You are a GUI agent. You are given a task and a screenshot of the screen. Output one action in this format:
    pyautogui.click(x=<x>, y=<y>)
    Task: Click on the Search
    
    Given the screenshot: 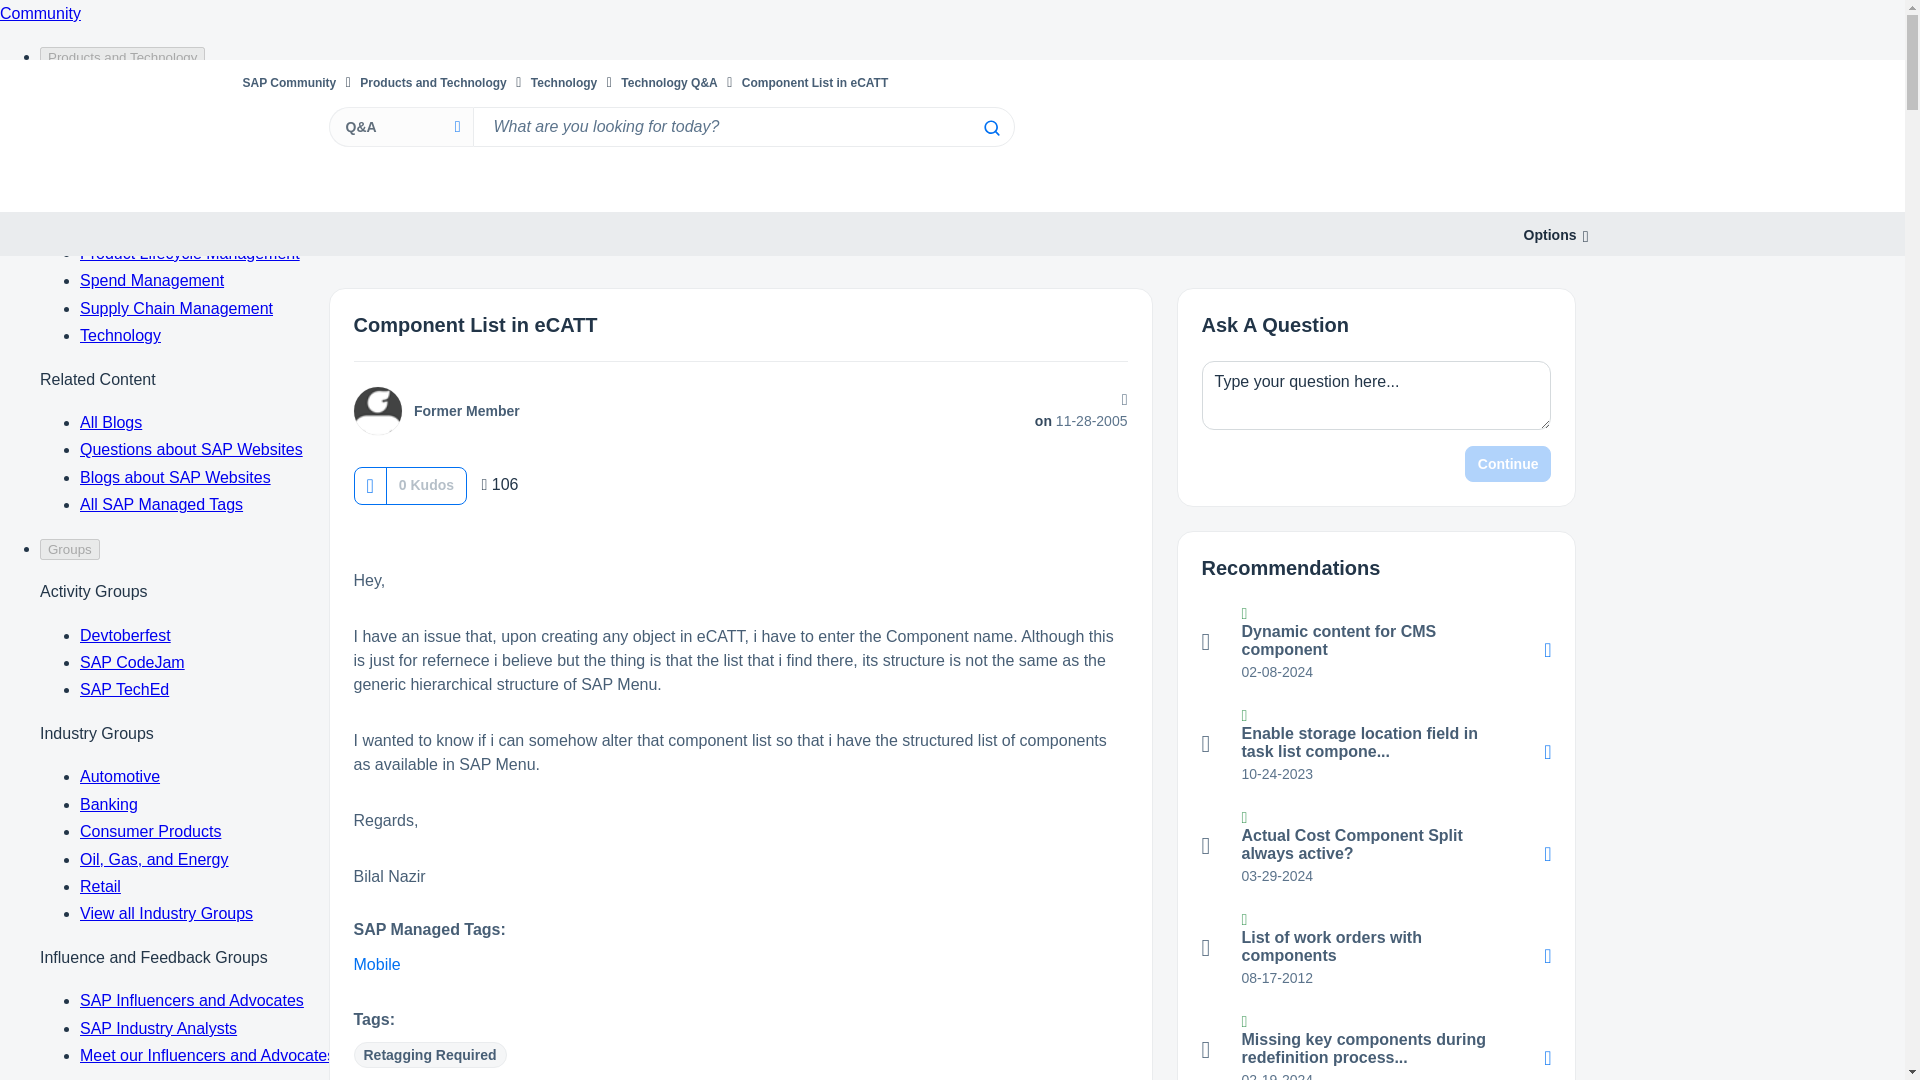 What is the action you would take?
    pyautogui.click(x=990, y=128)
    